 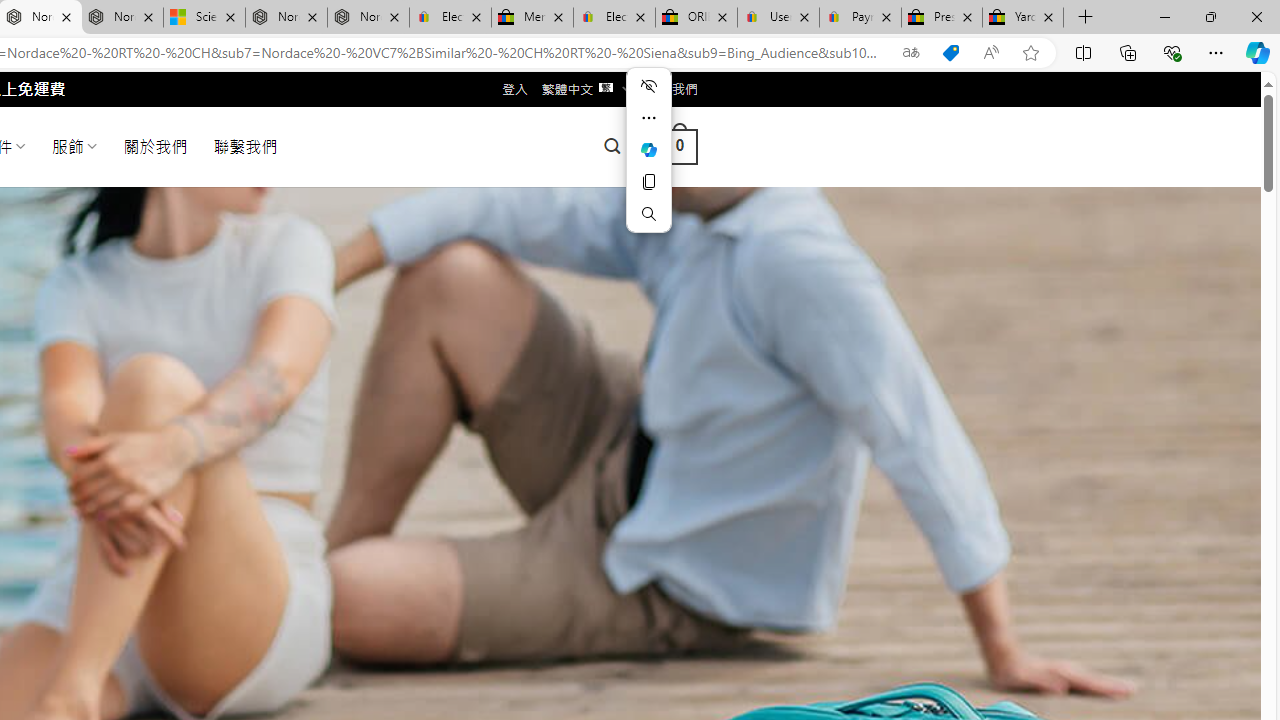 What do you see at coordinates (648, 149) in the screenshot?
I see `Mini menu on text selection` at bounding box center [648, 149].